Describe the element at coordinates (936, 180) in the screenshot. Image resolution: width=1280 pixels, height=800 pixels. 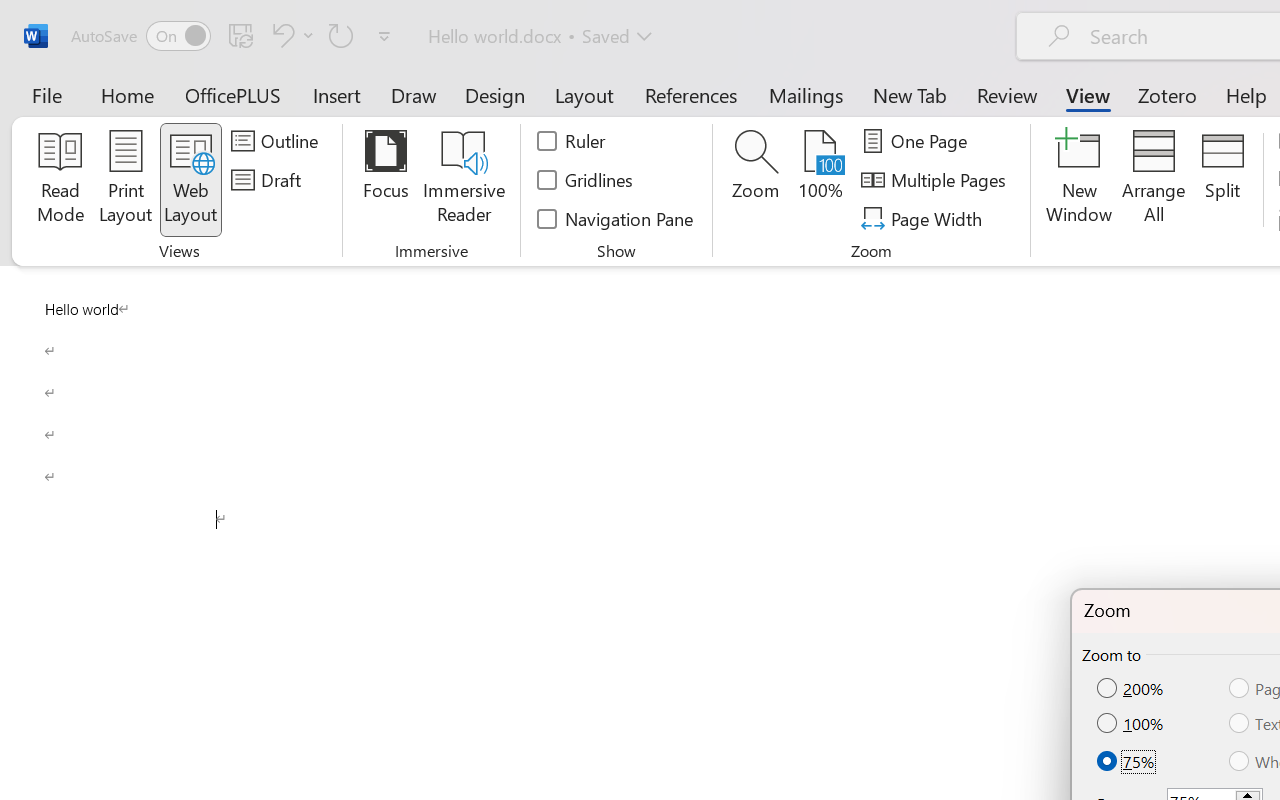
I see `Multiple Pages` at that location.